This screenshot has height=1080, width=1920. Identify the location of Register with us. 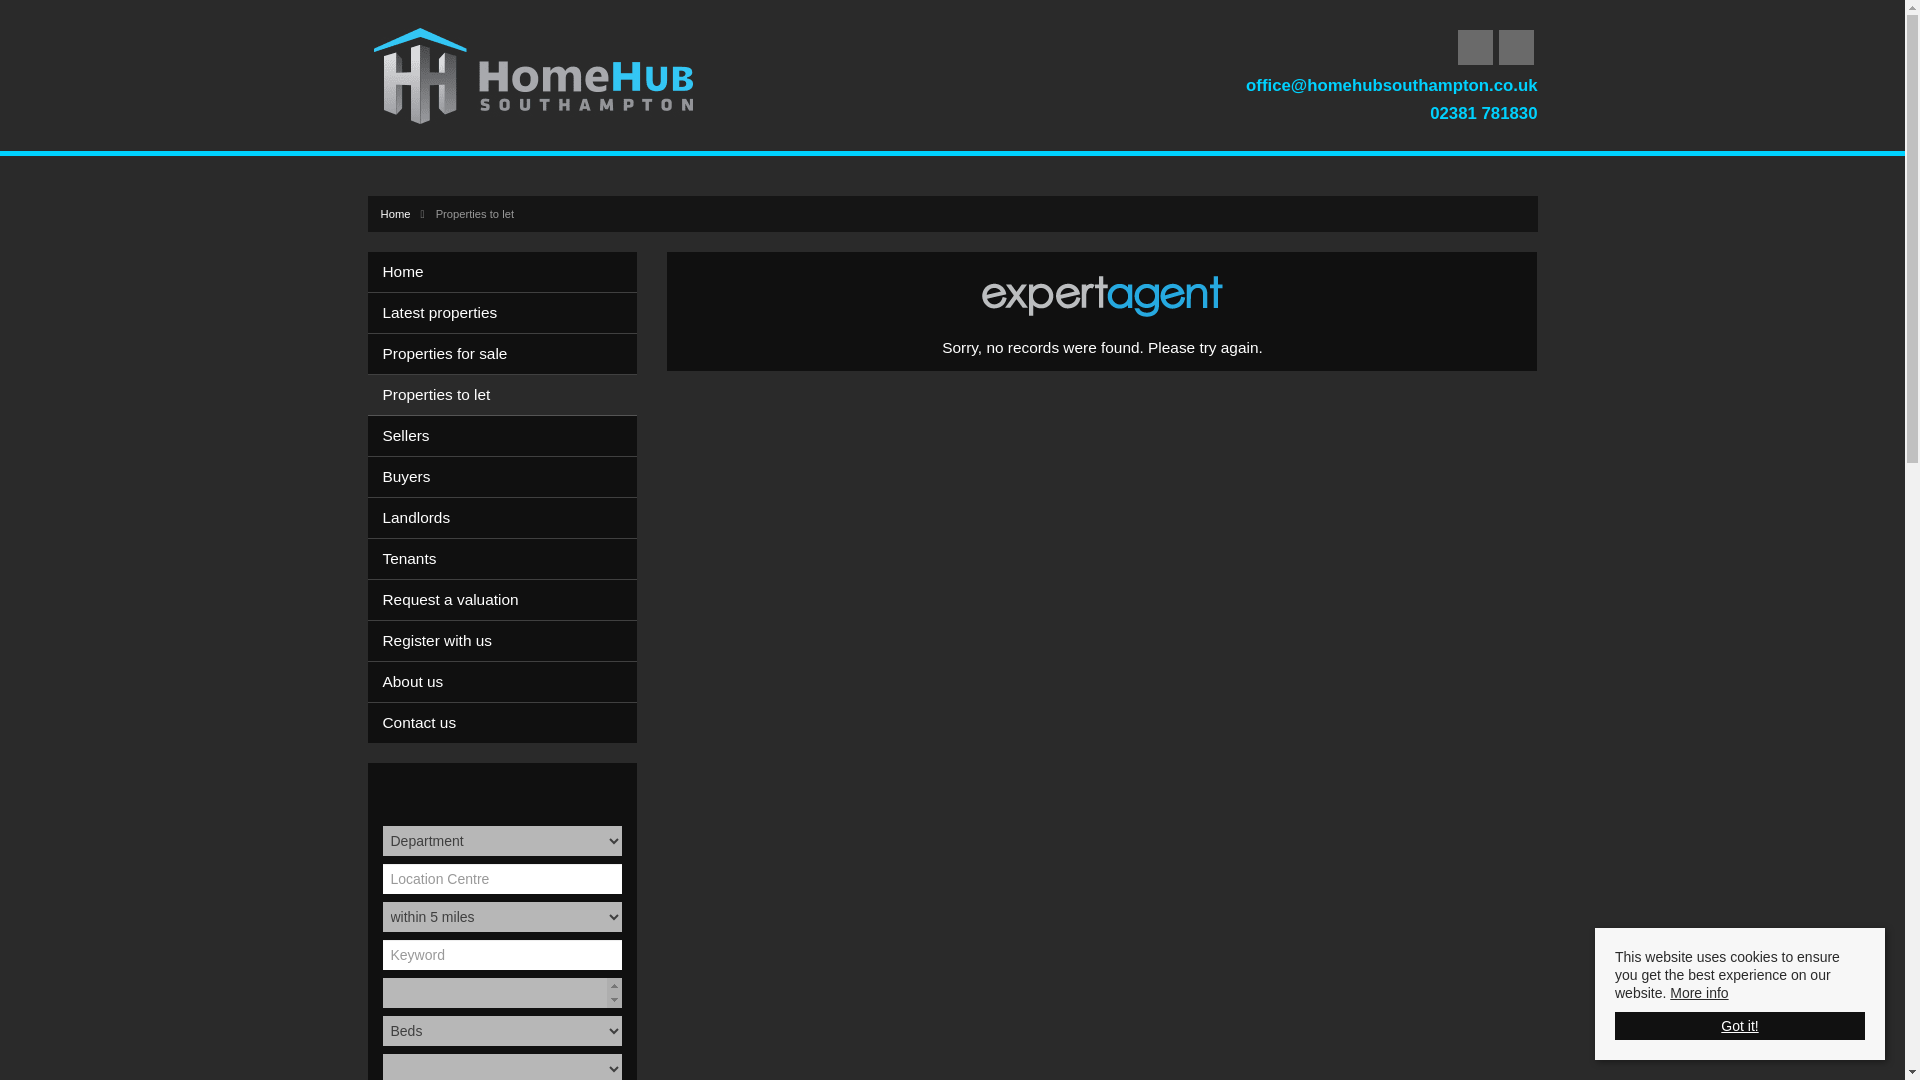
(510, 640).